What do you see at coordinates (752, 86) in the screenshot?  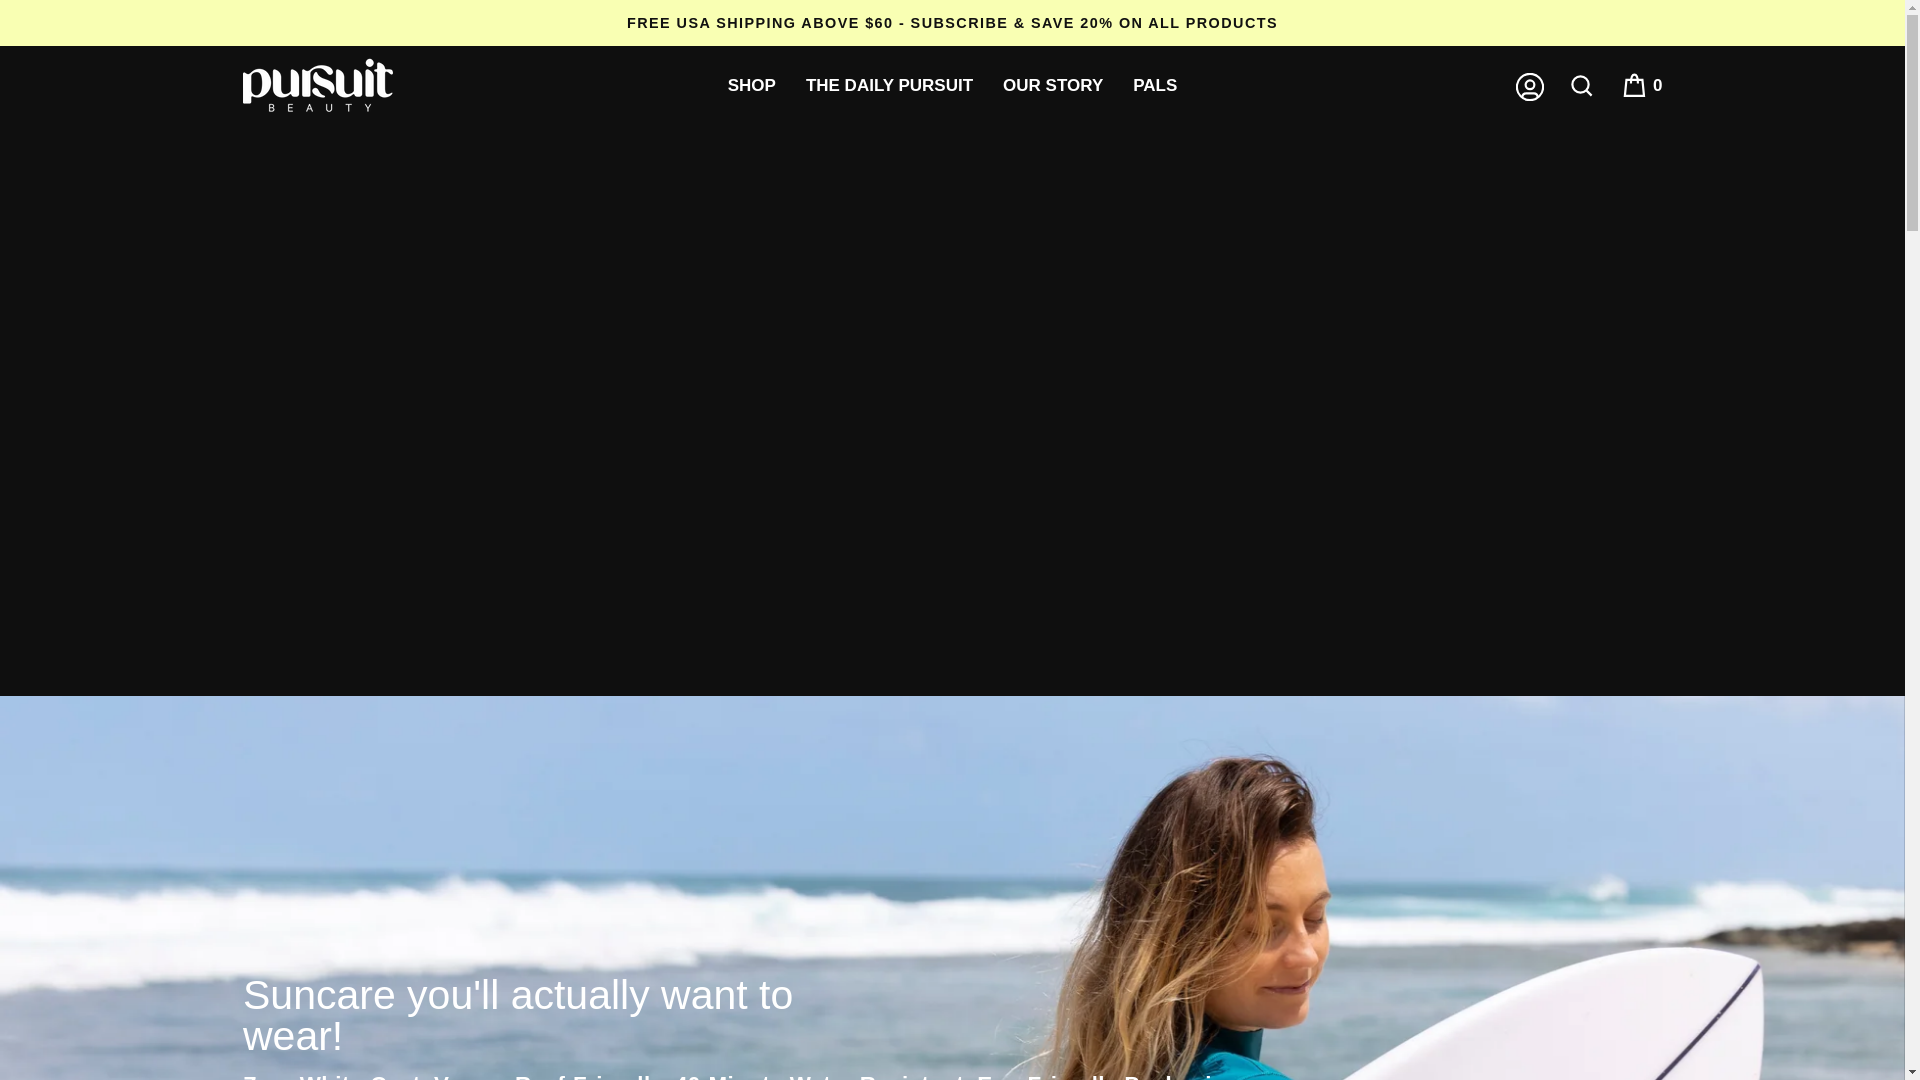 I see `SHOP` at bounding box center [752, 86].